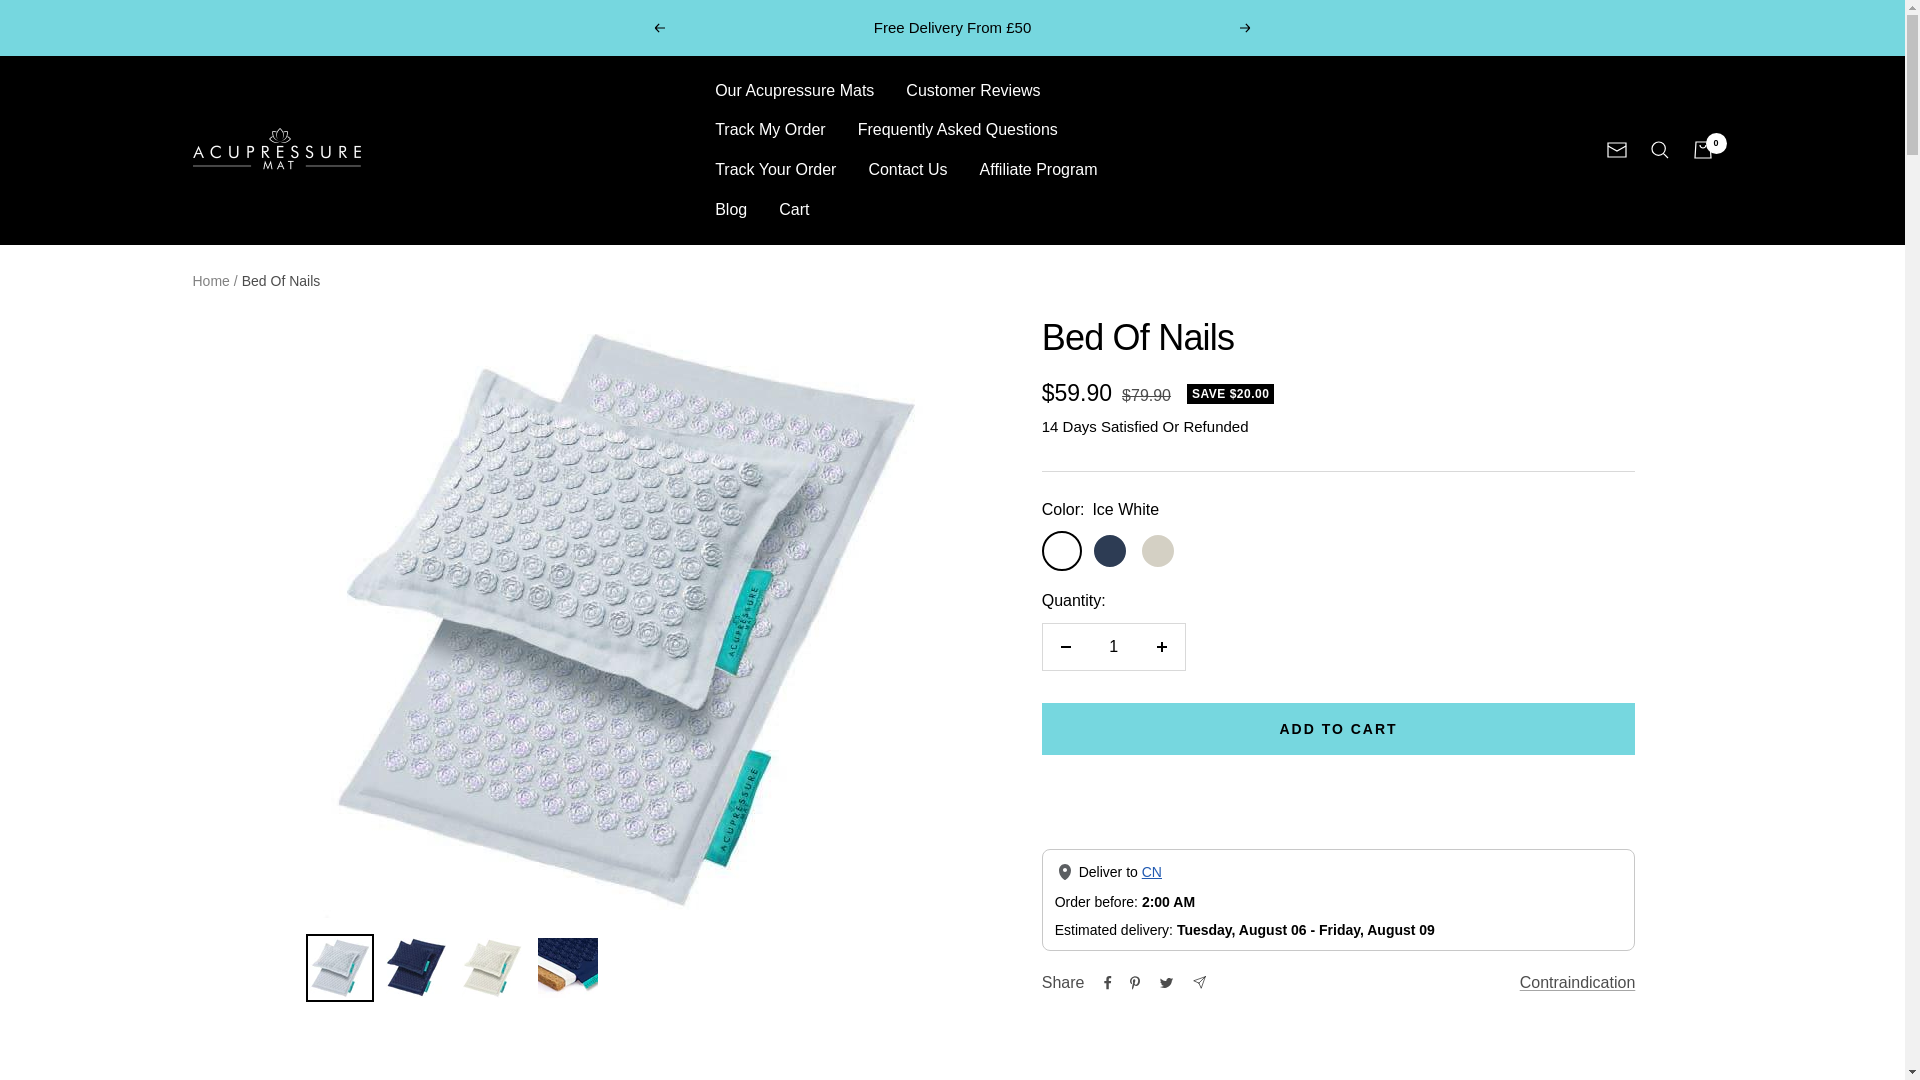  I want to click on 1, so click(1113, 646).